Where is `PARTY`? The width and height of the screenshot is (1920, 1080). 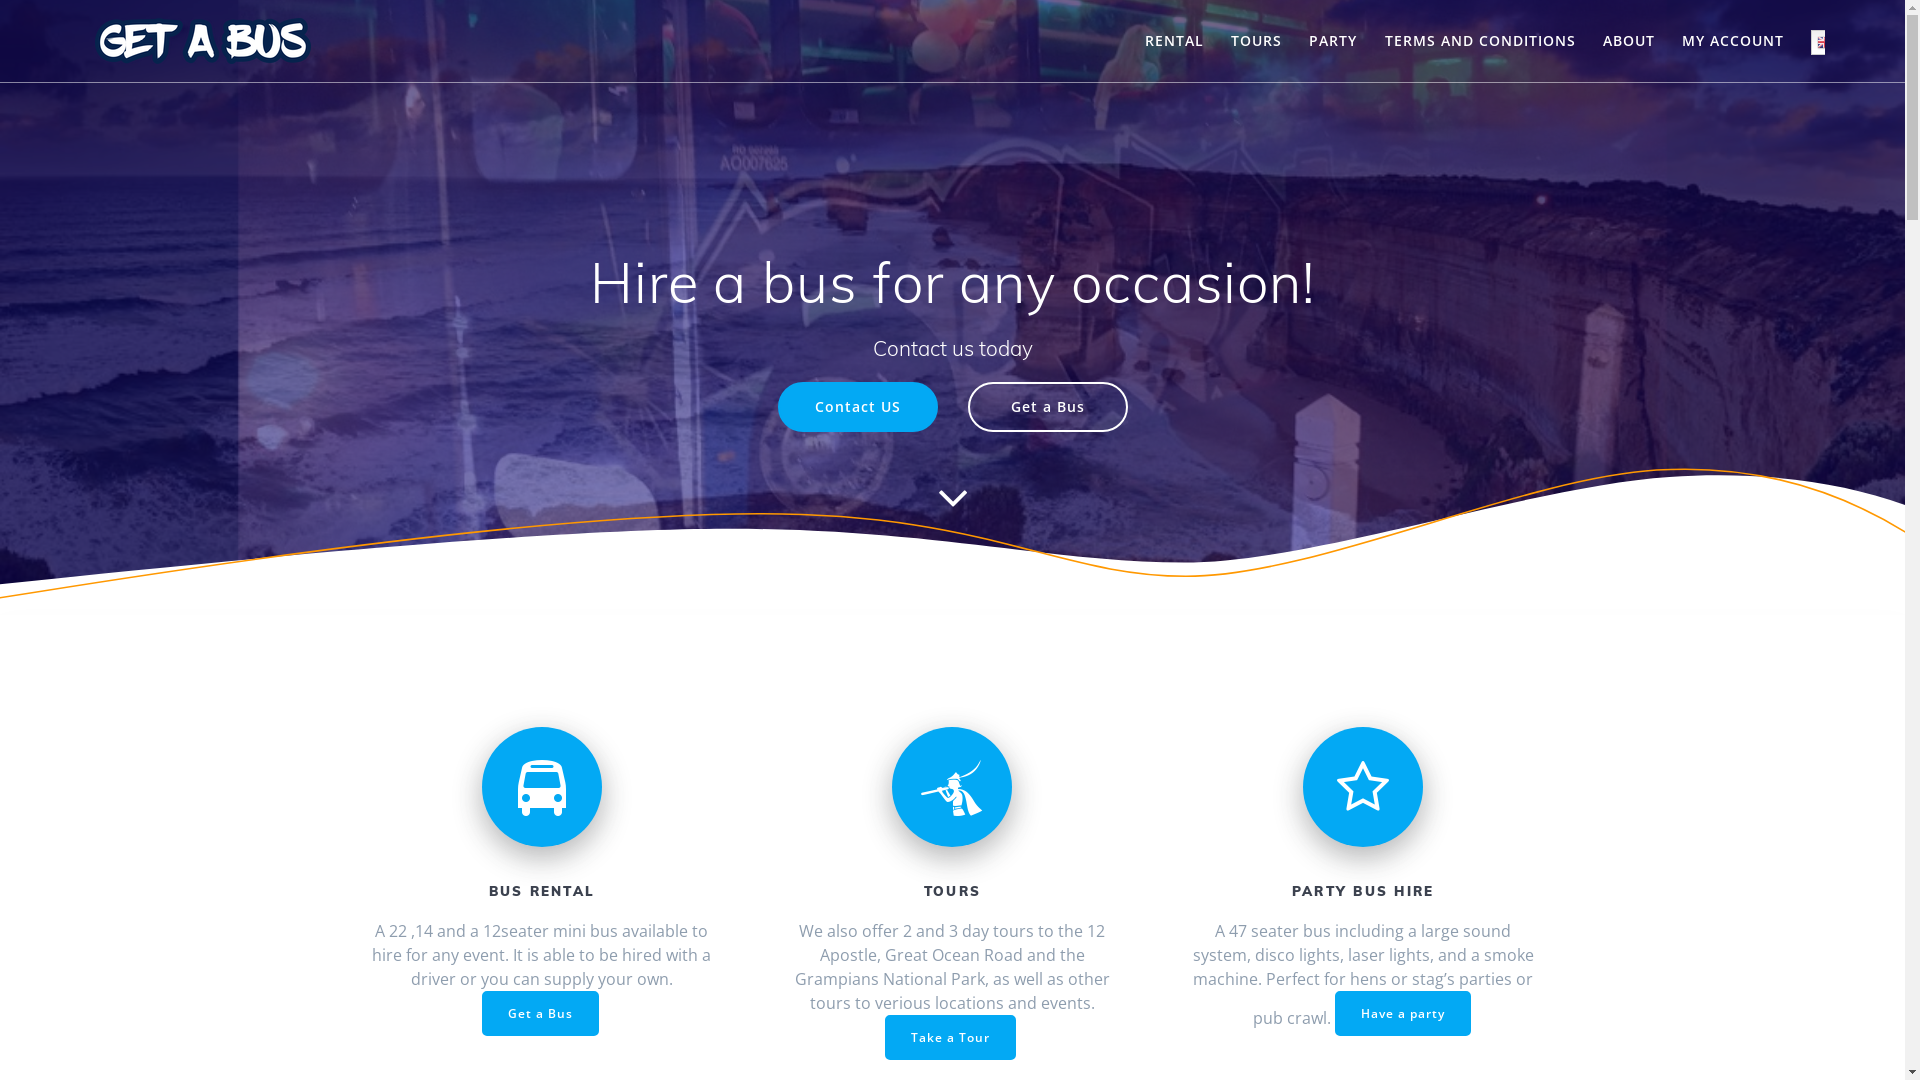
PARTY is located at coordinates (1333, 41).